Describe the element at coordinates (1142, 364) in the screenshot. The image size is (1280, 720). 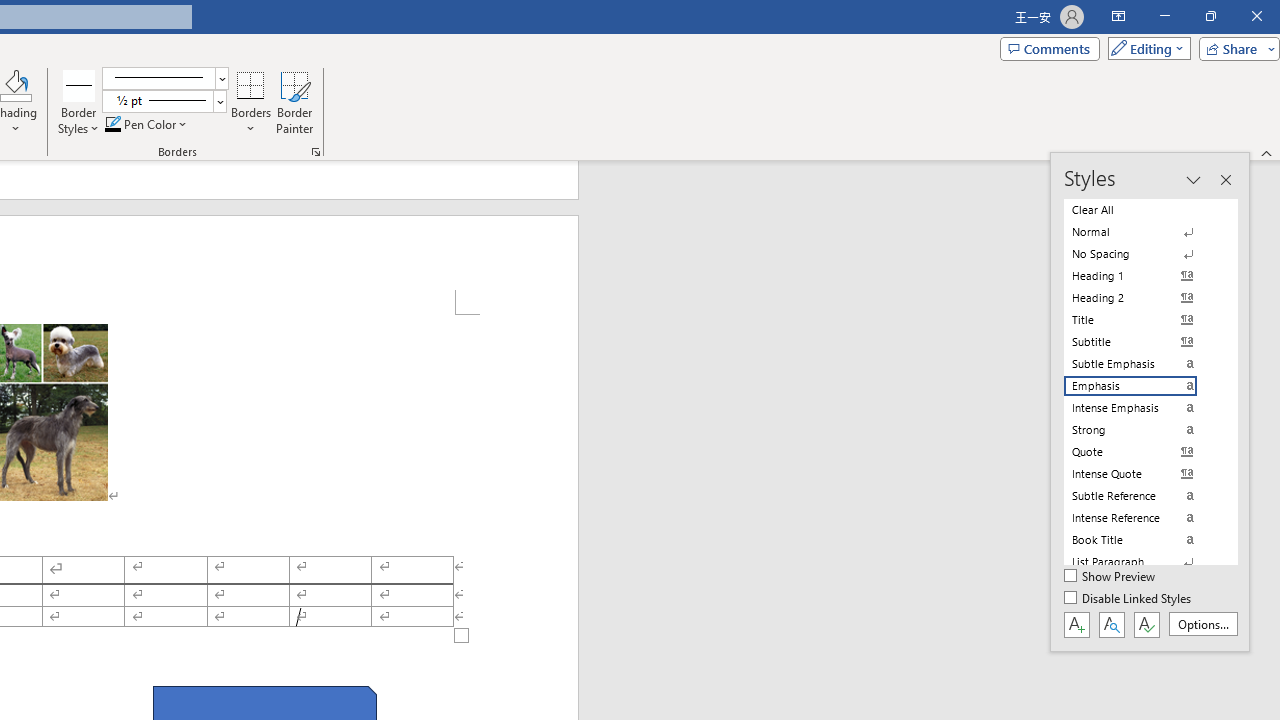
I see `Subtle Emphasis` at that location.